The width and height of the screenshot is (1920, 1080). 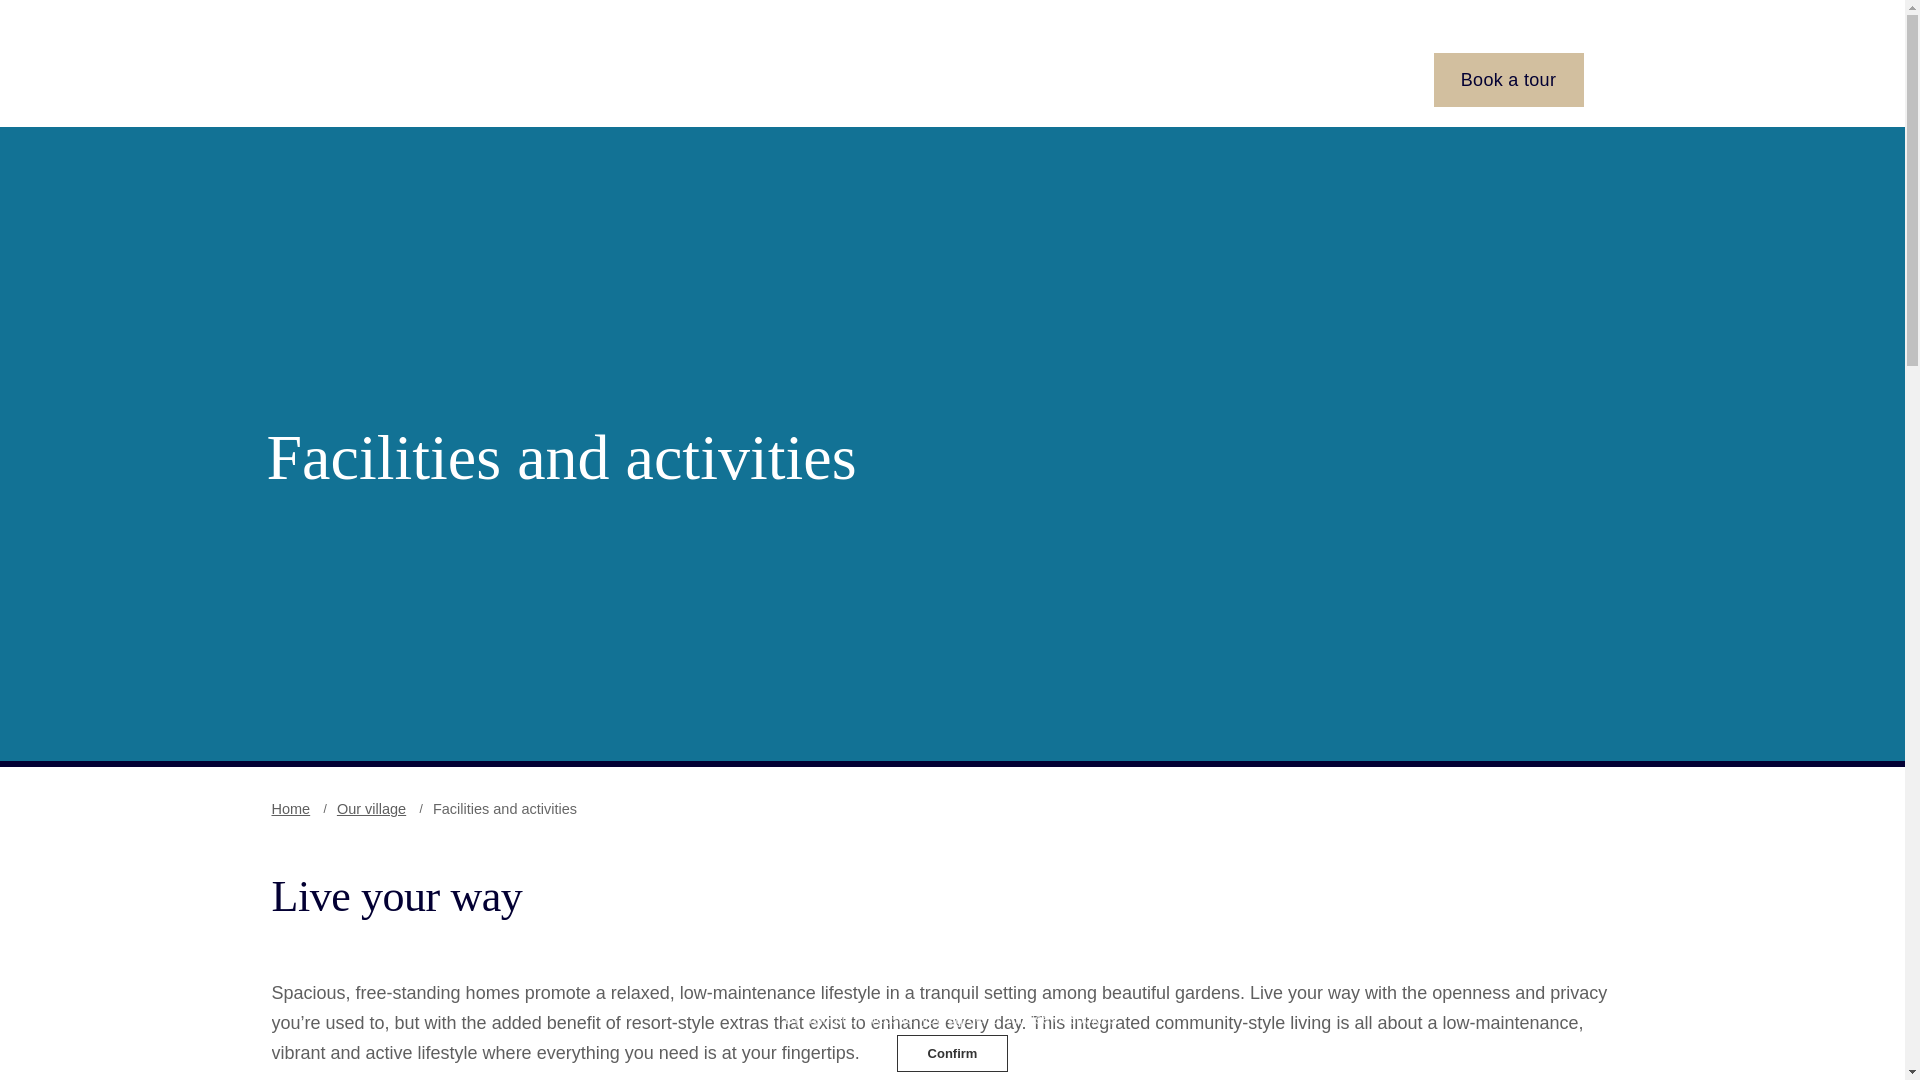 What do you see at coordinates (1200, 80) in the screenshot?
I see `Making the move` at bounding box center [1200, 80].